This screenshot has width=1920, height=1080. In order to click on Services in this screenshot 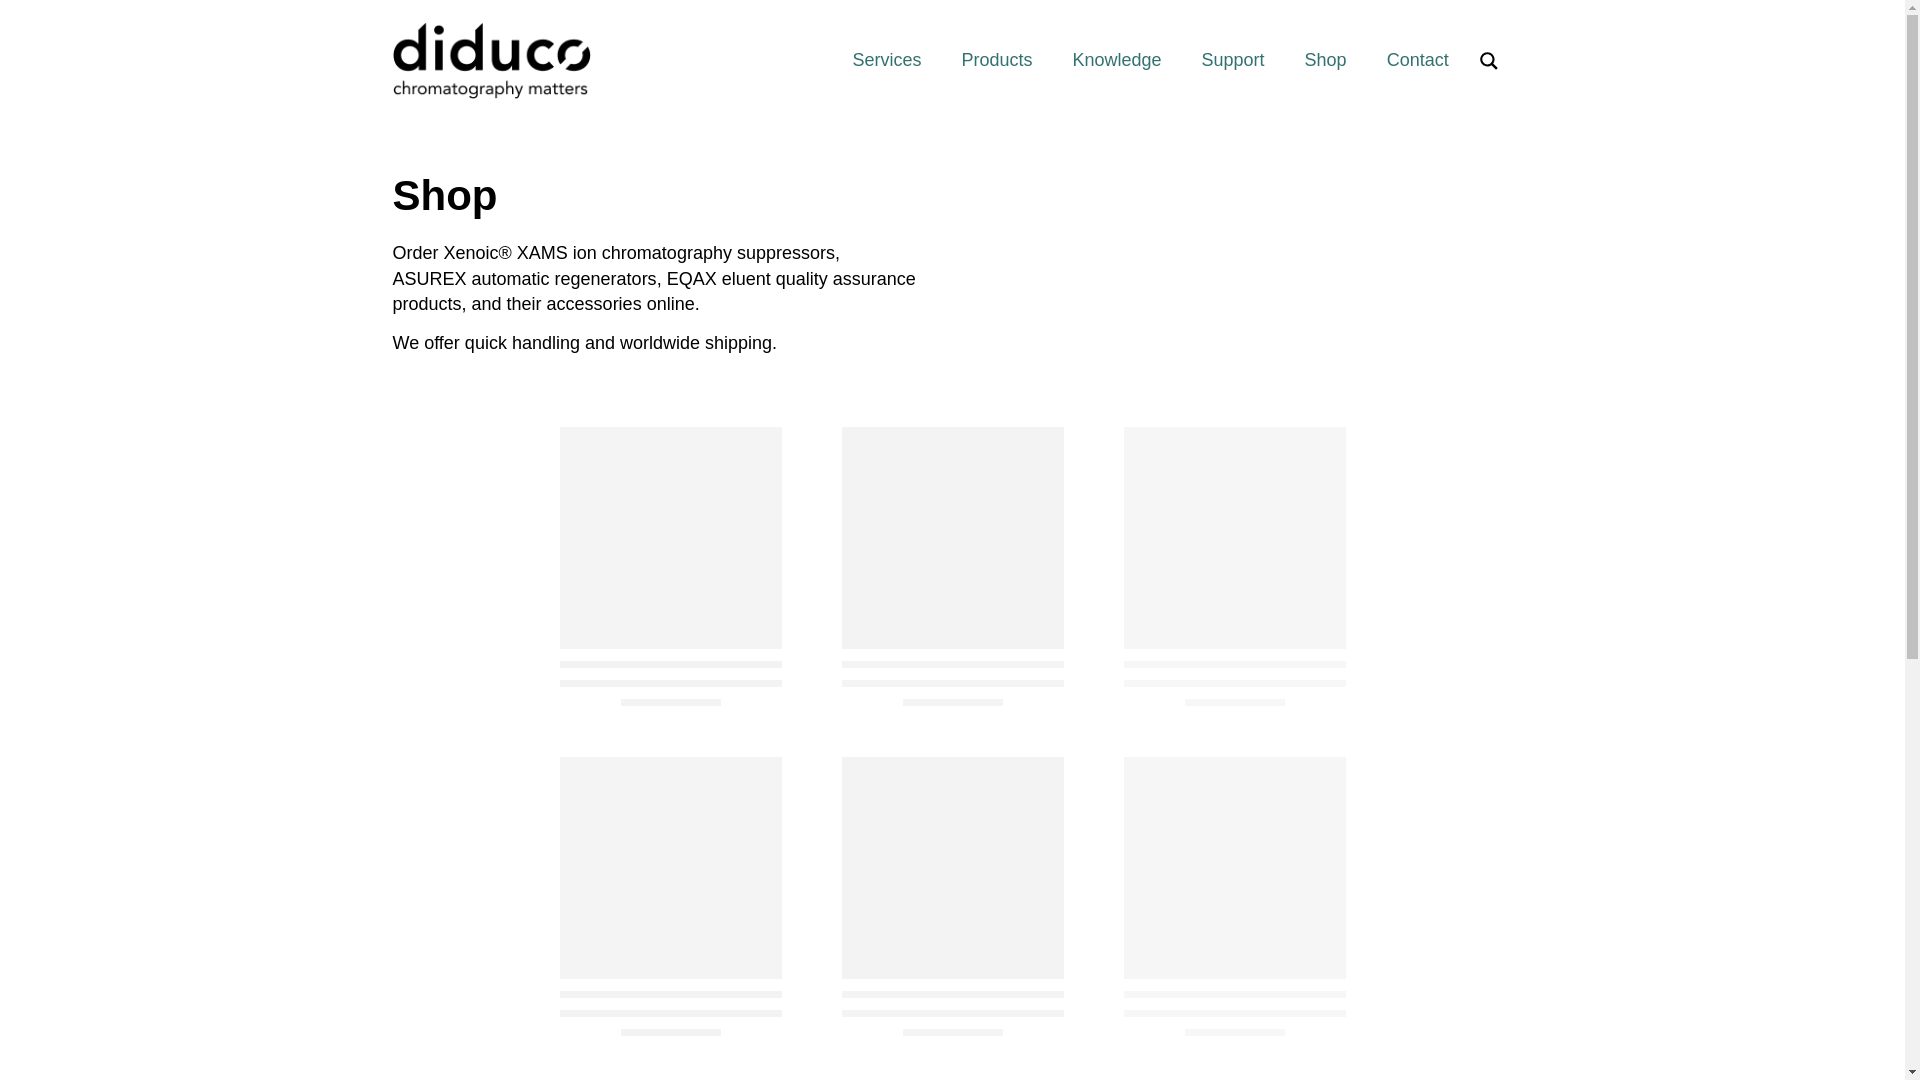, I will do `click(886, 60)`.